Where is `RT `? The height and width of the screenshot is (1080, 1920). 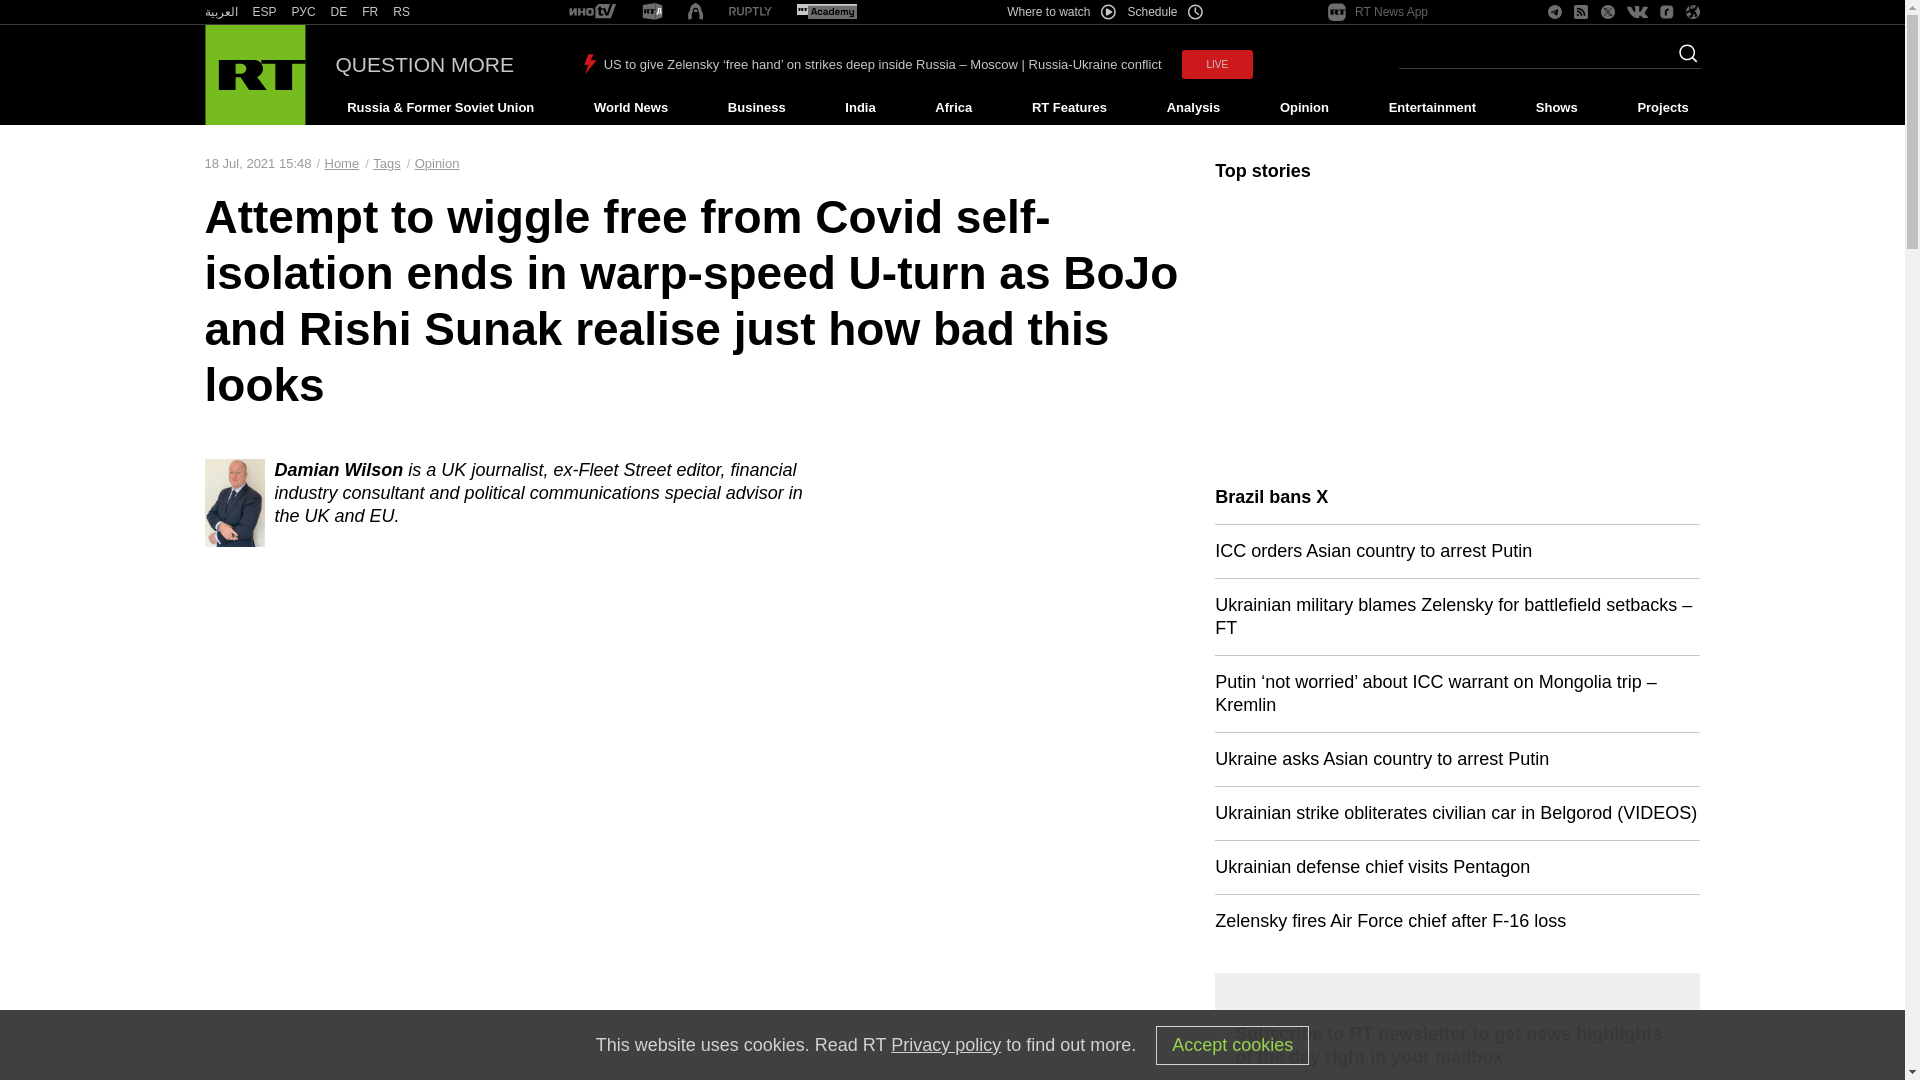 RT  is located at coordinates (220, 12).